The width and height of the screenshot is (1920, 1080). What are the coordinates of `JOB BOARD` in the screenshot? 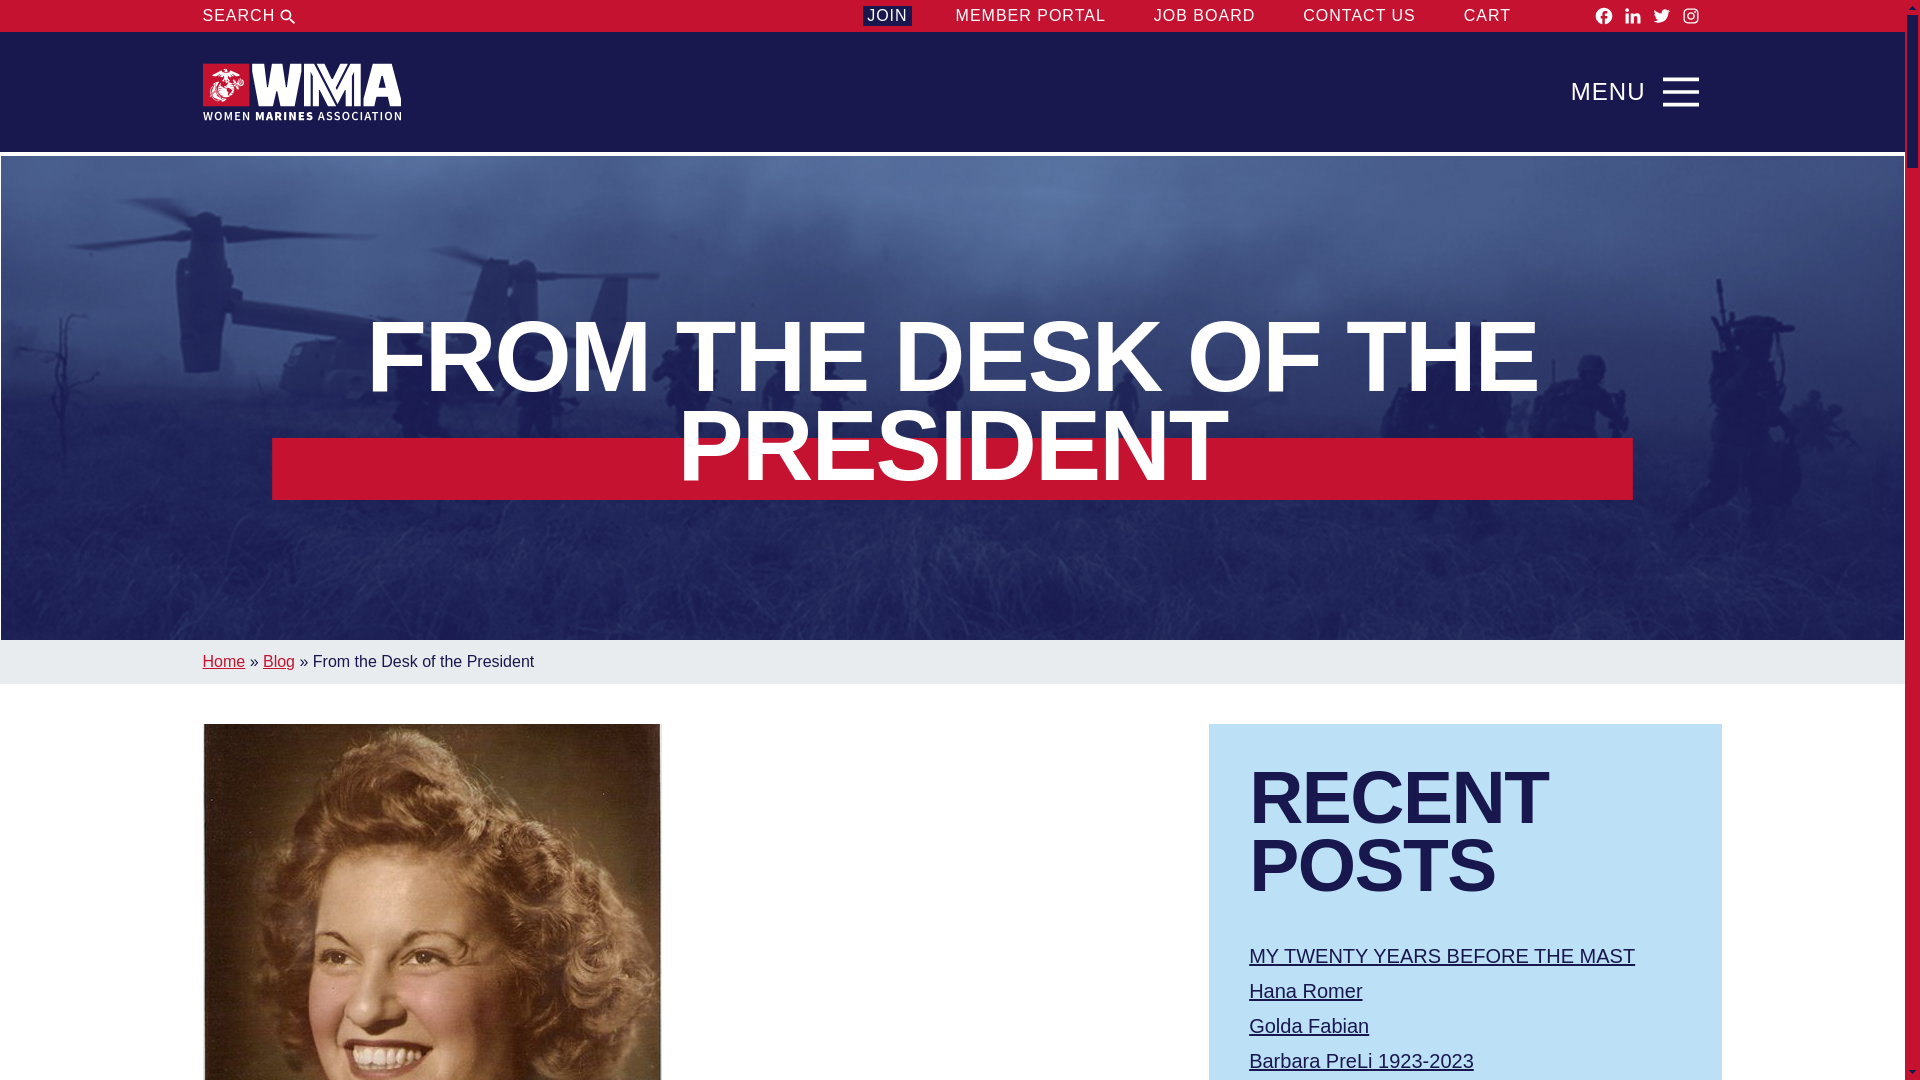 It's located at (1204, 16).